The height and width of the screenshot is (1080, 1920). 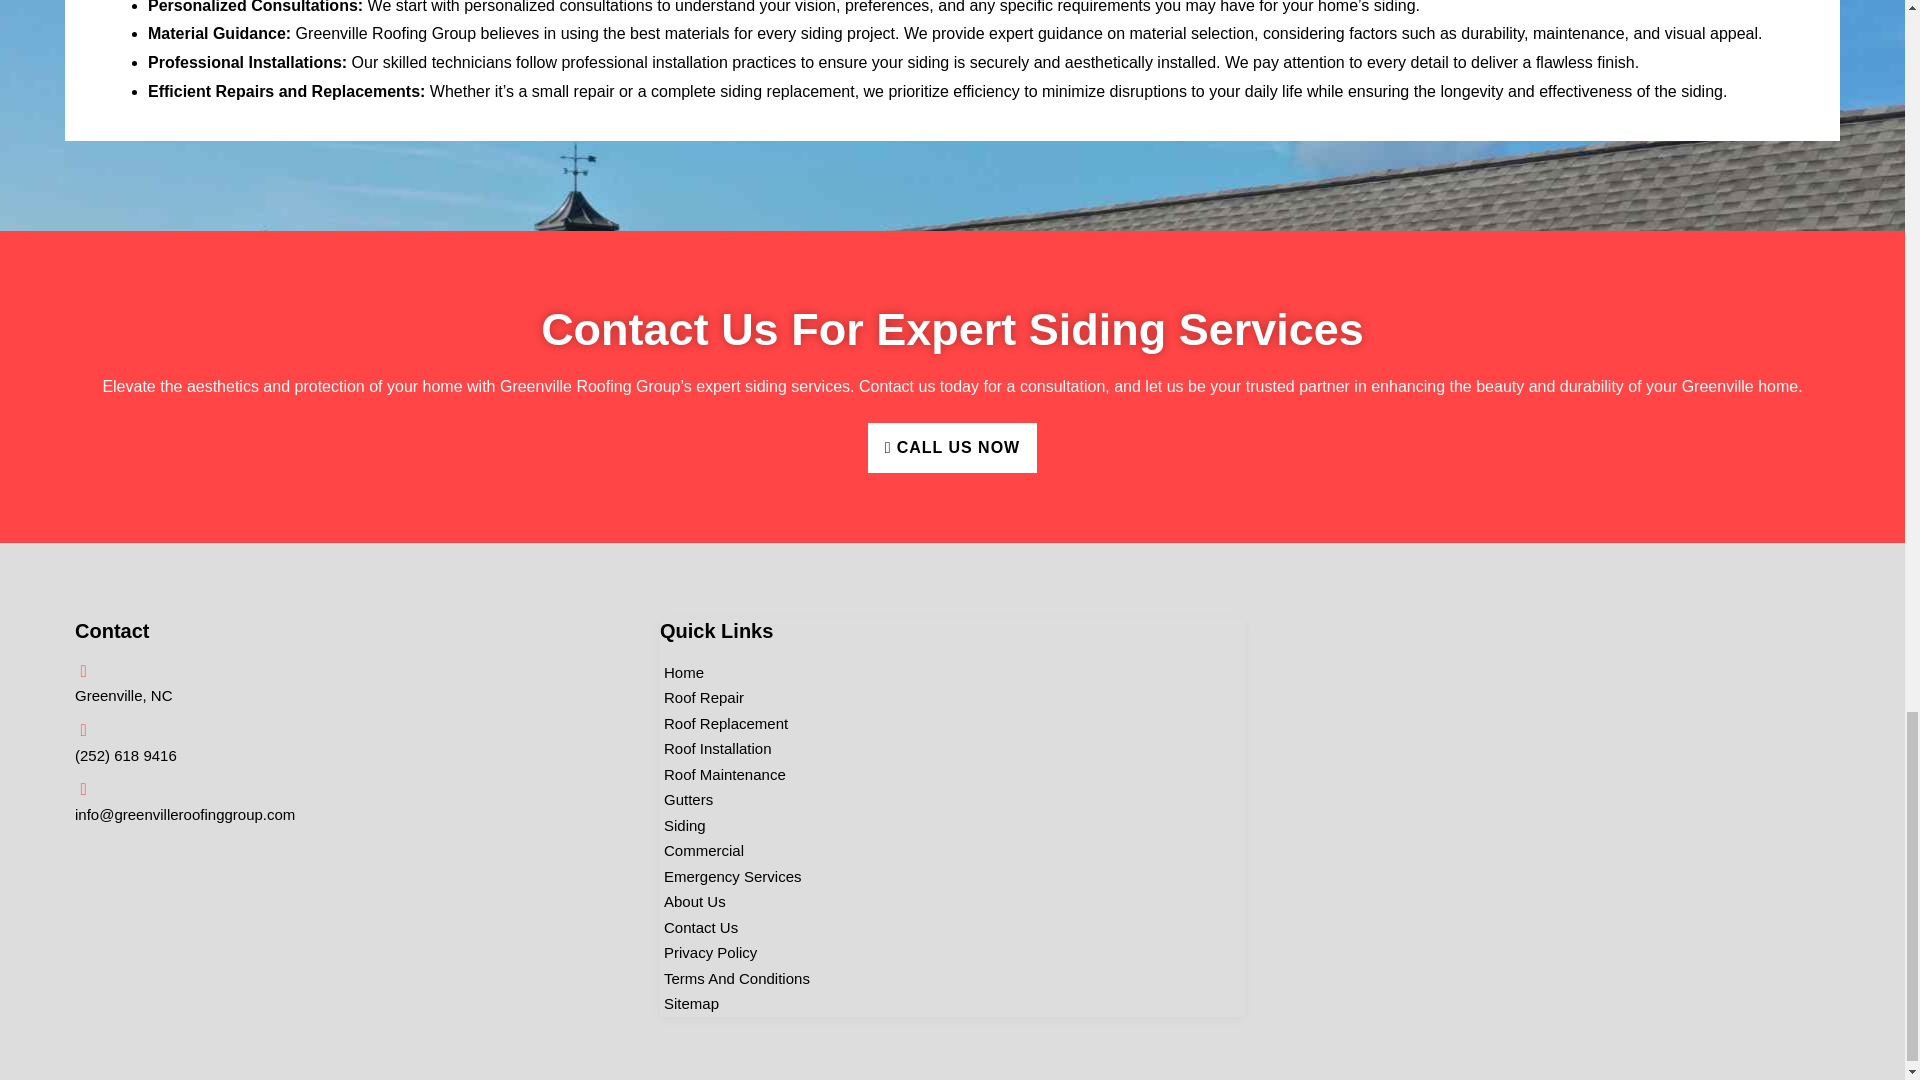 I want to click on About Us, so click(x=692, y=901).